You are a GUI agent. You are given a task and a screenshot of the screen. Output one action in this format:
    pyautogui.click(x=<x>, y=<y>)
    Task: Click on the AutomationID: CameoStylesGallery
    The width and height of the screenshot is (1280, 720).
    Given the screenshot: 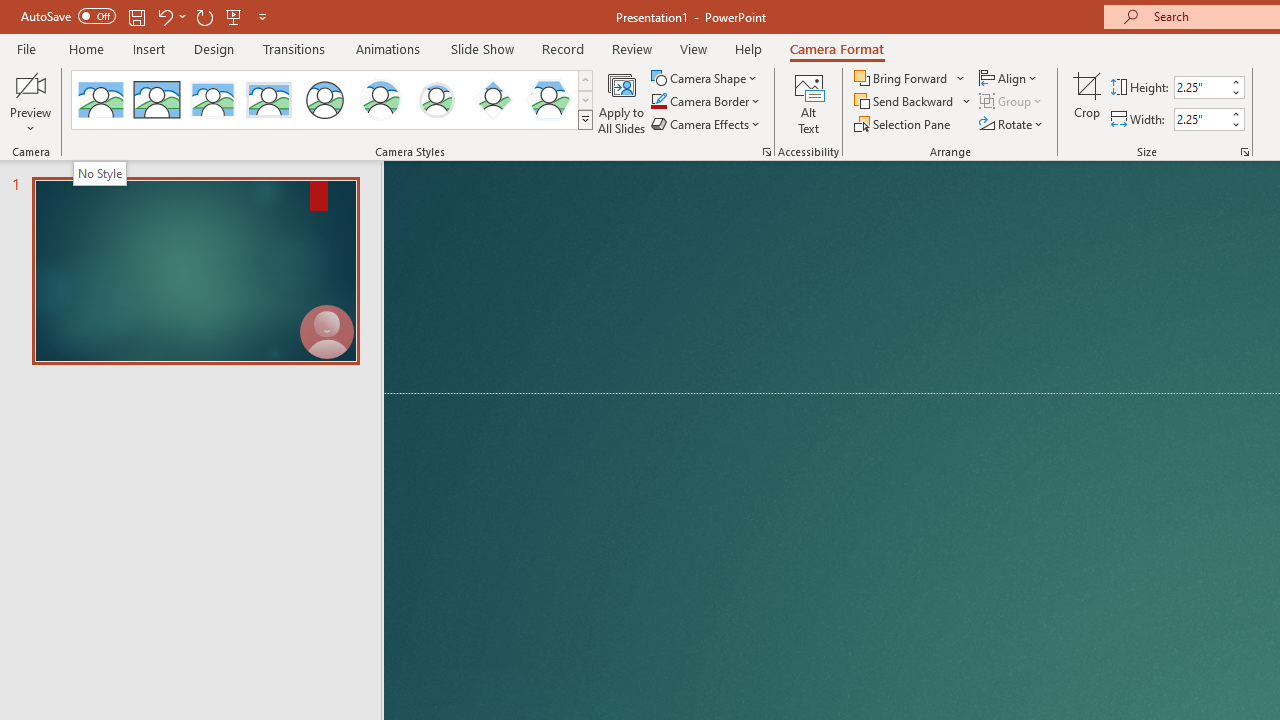 What is the action you would take?
    pyautogui.click(x=333, y=100)
    